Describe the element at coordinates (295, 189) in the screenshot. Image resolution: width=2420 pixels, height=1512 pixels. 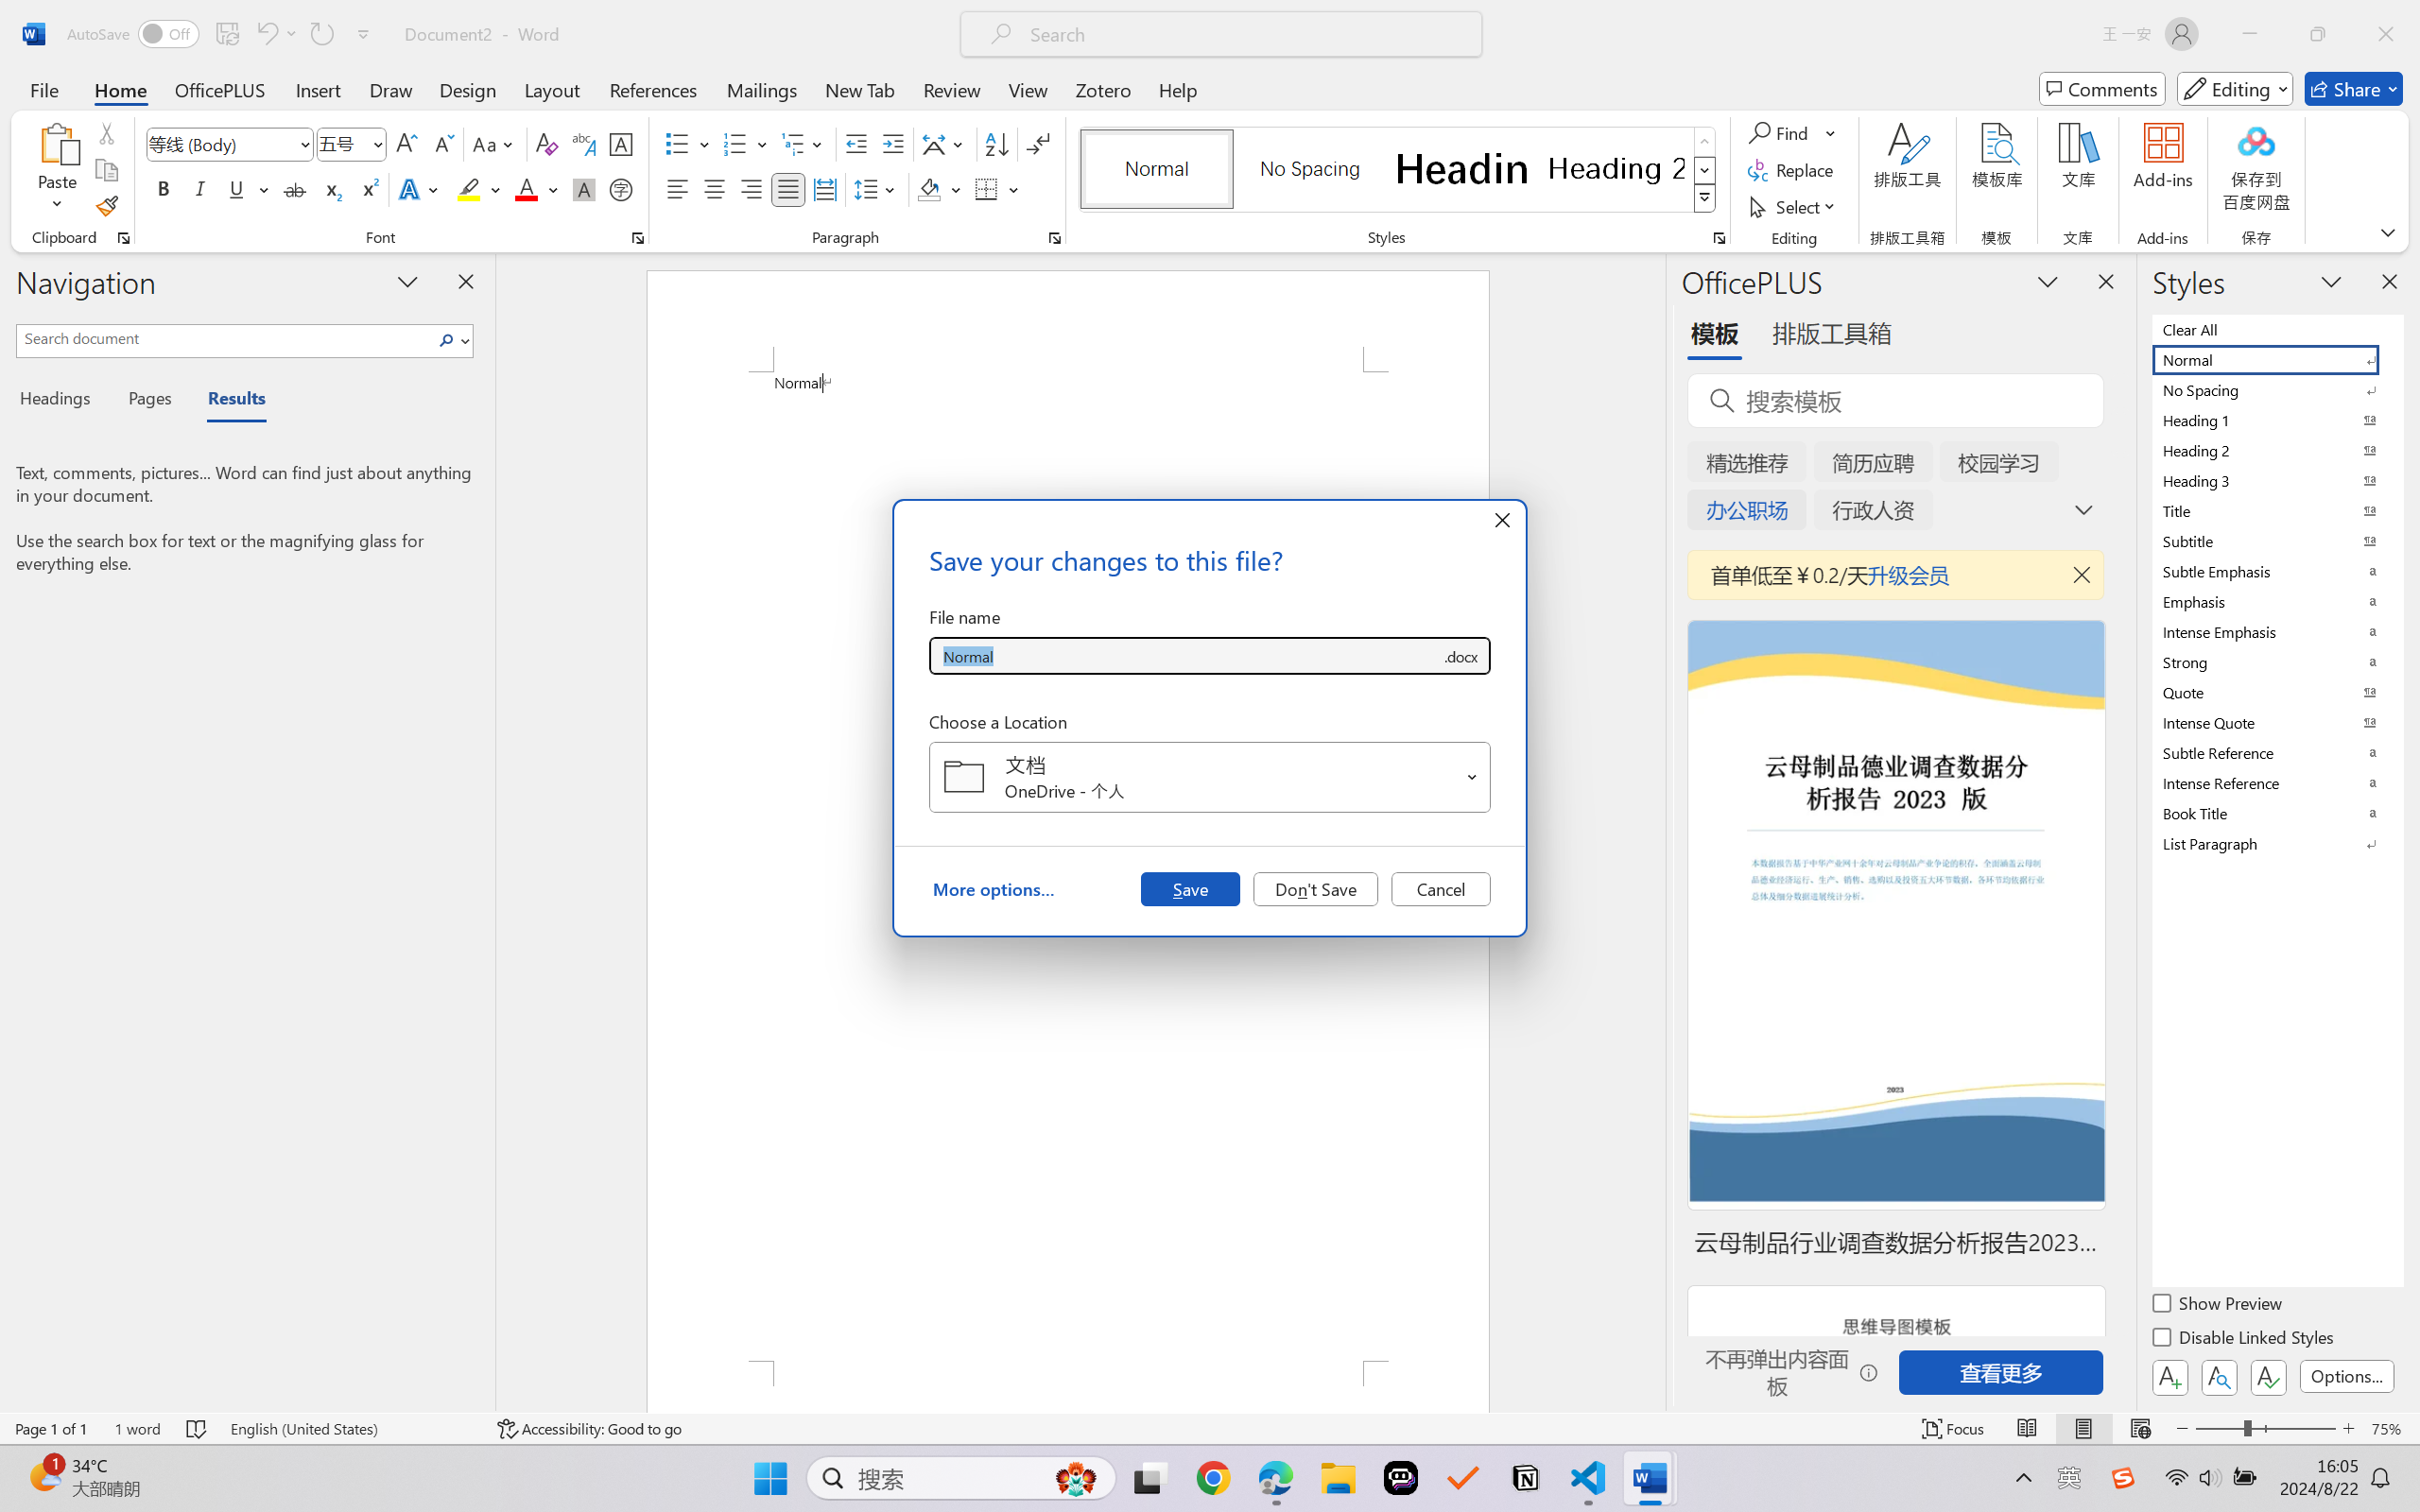
I see `Strikethrough` at that location.